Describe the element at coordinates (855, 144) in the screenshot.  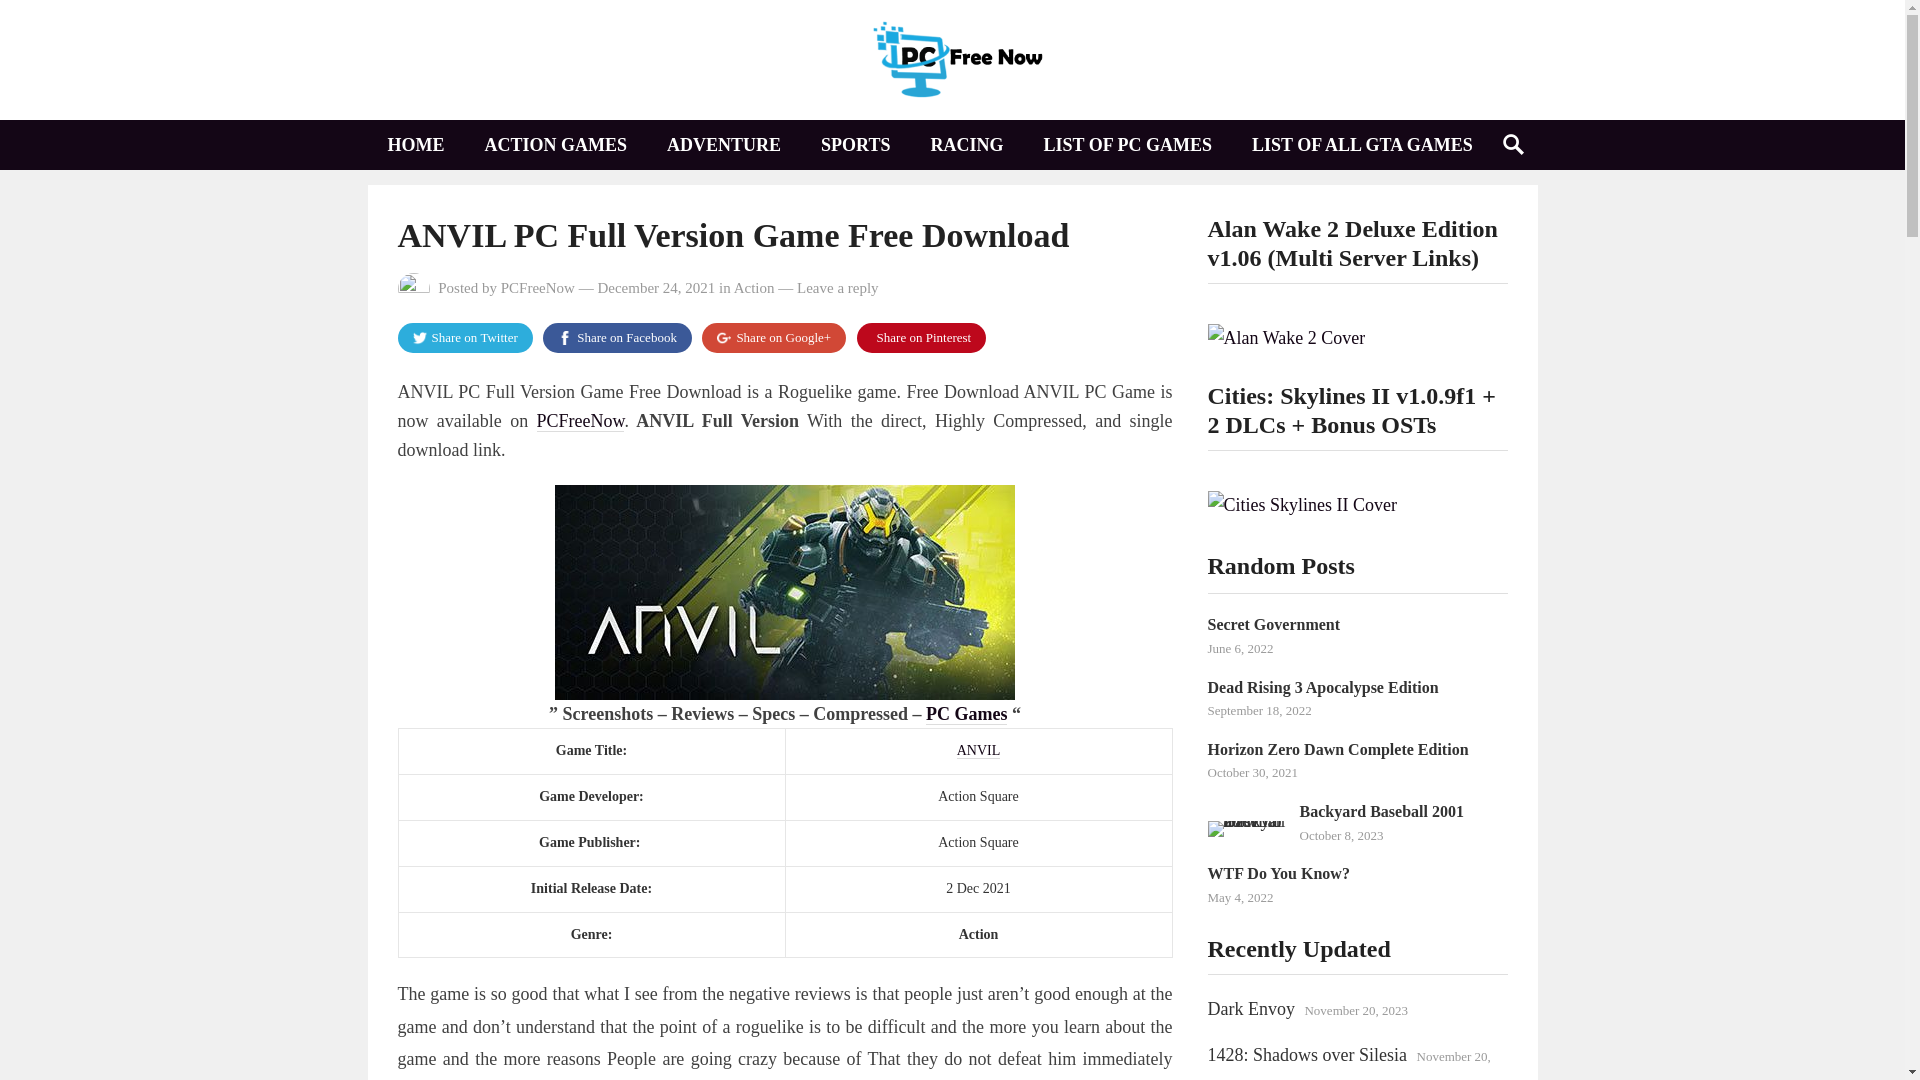
I see `SPORTS` at that location.